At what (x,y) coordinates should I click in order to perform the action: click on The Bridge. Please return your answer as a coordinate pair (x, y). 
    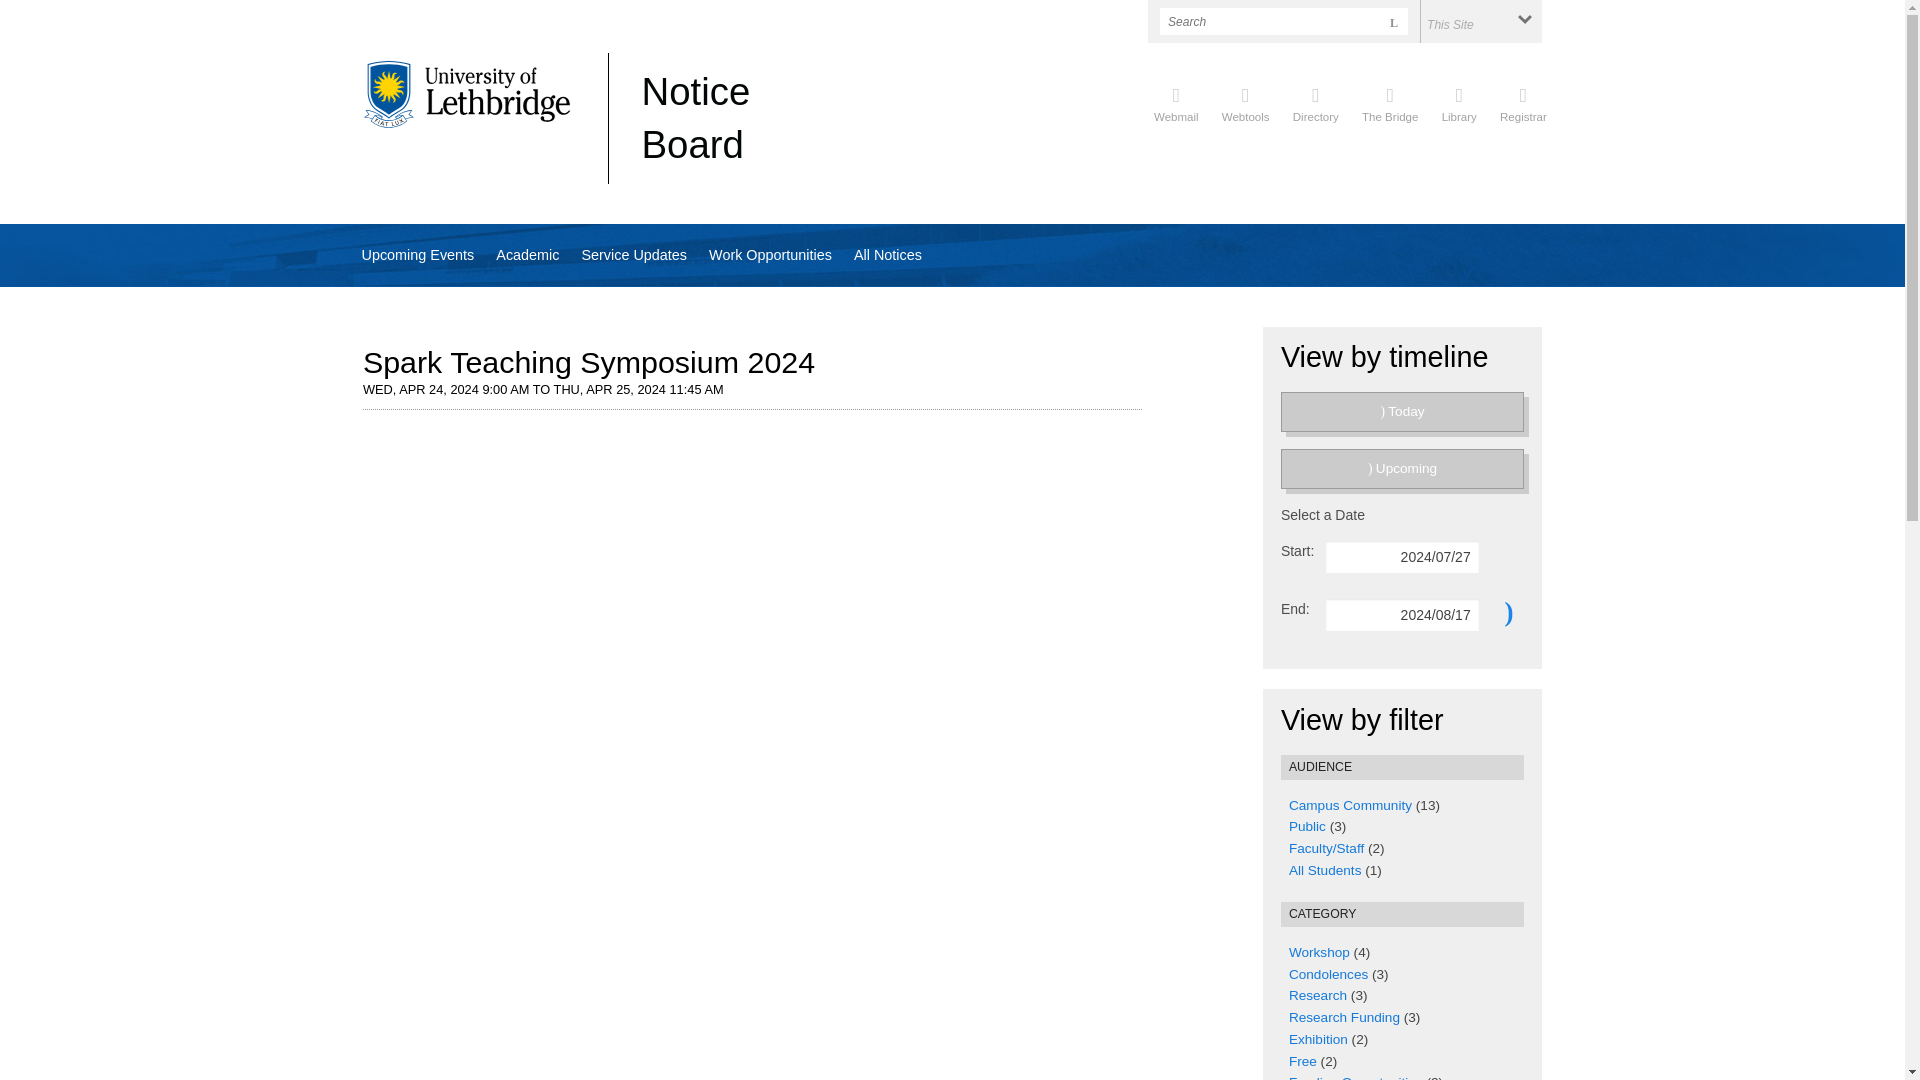
    Looking at the image, I should click on (1390, 102).